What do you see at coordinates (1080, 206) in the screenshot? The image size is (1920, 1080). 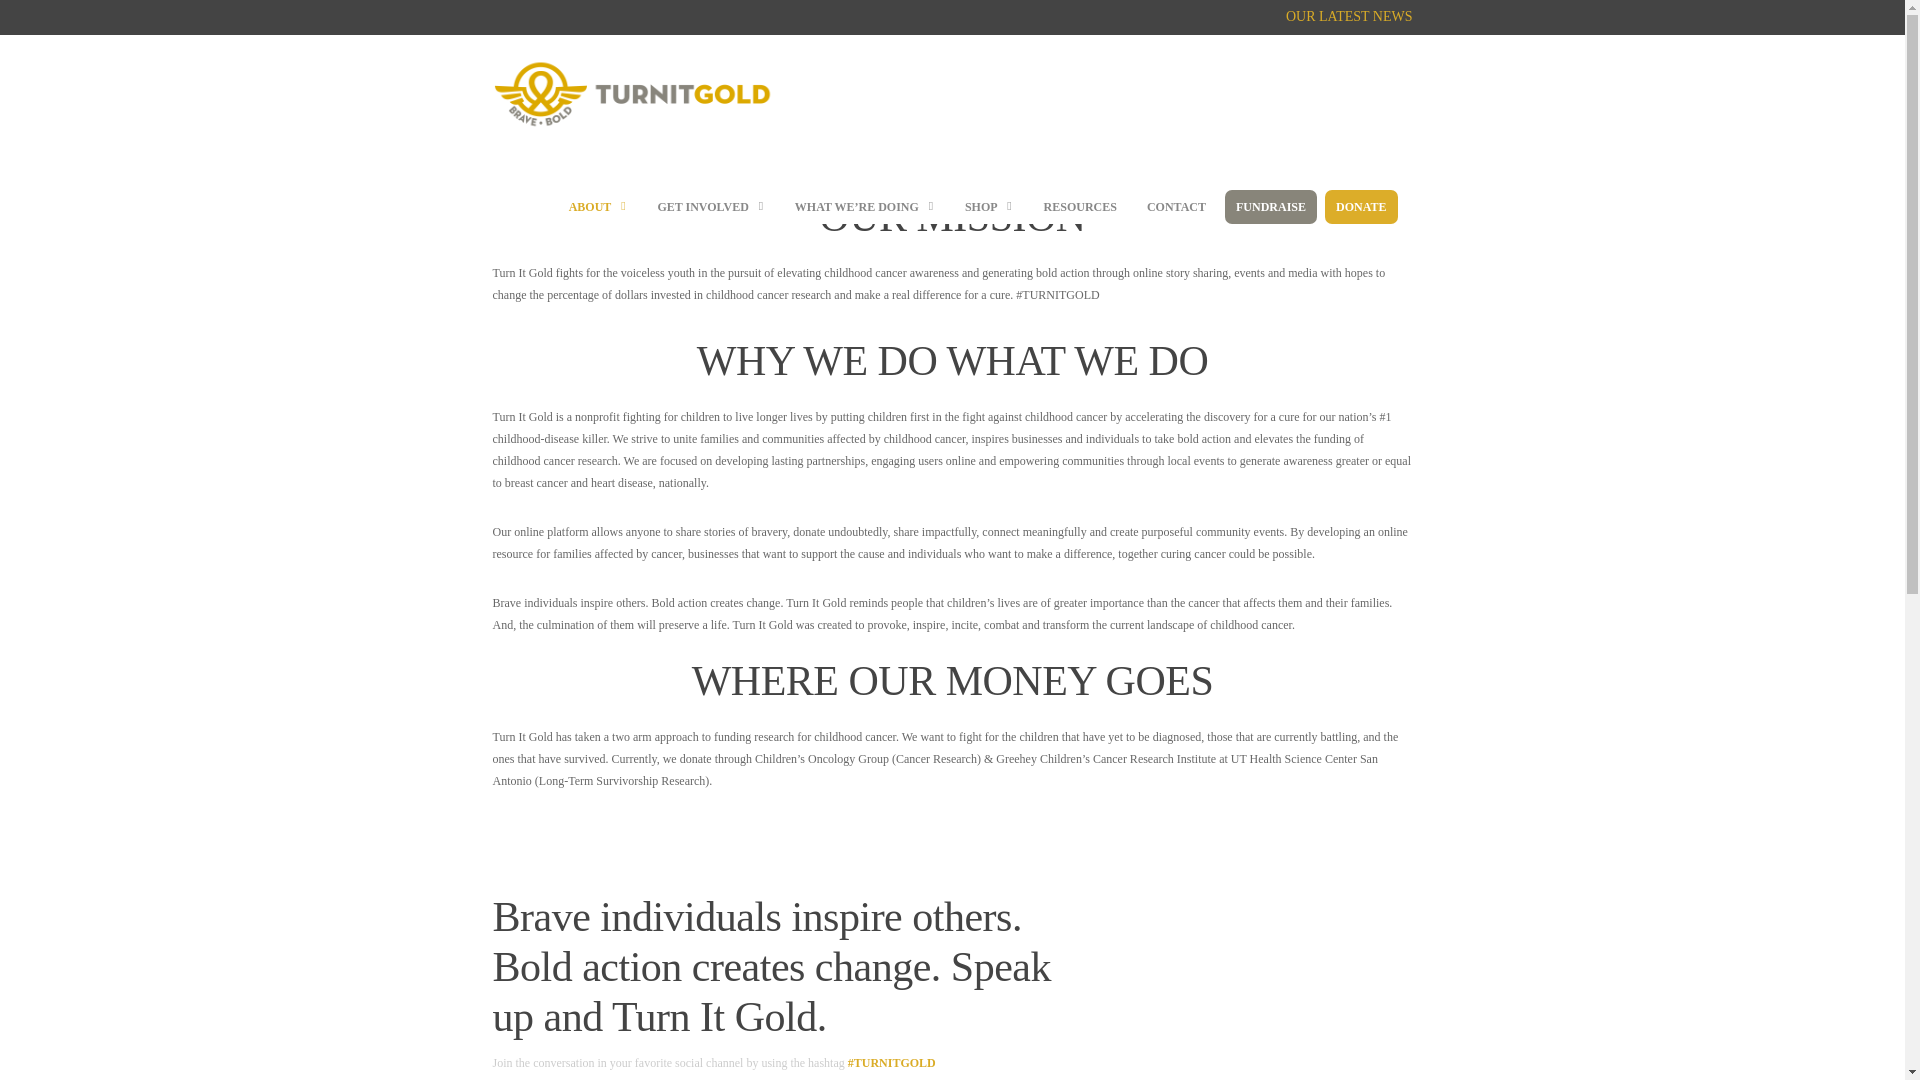 I see `RESOURCES` at bounding box center [1080, 206].